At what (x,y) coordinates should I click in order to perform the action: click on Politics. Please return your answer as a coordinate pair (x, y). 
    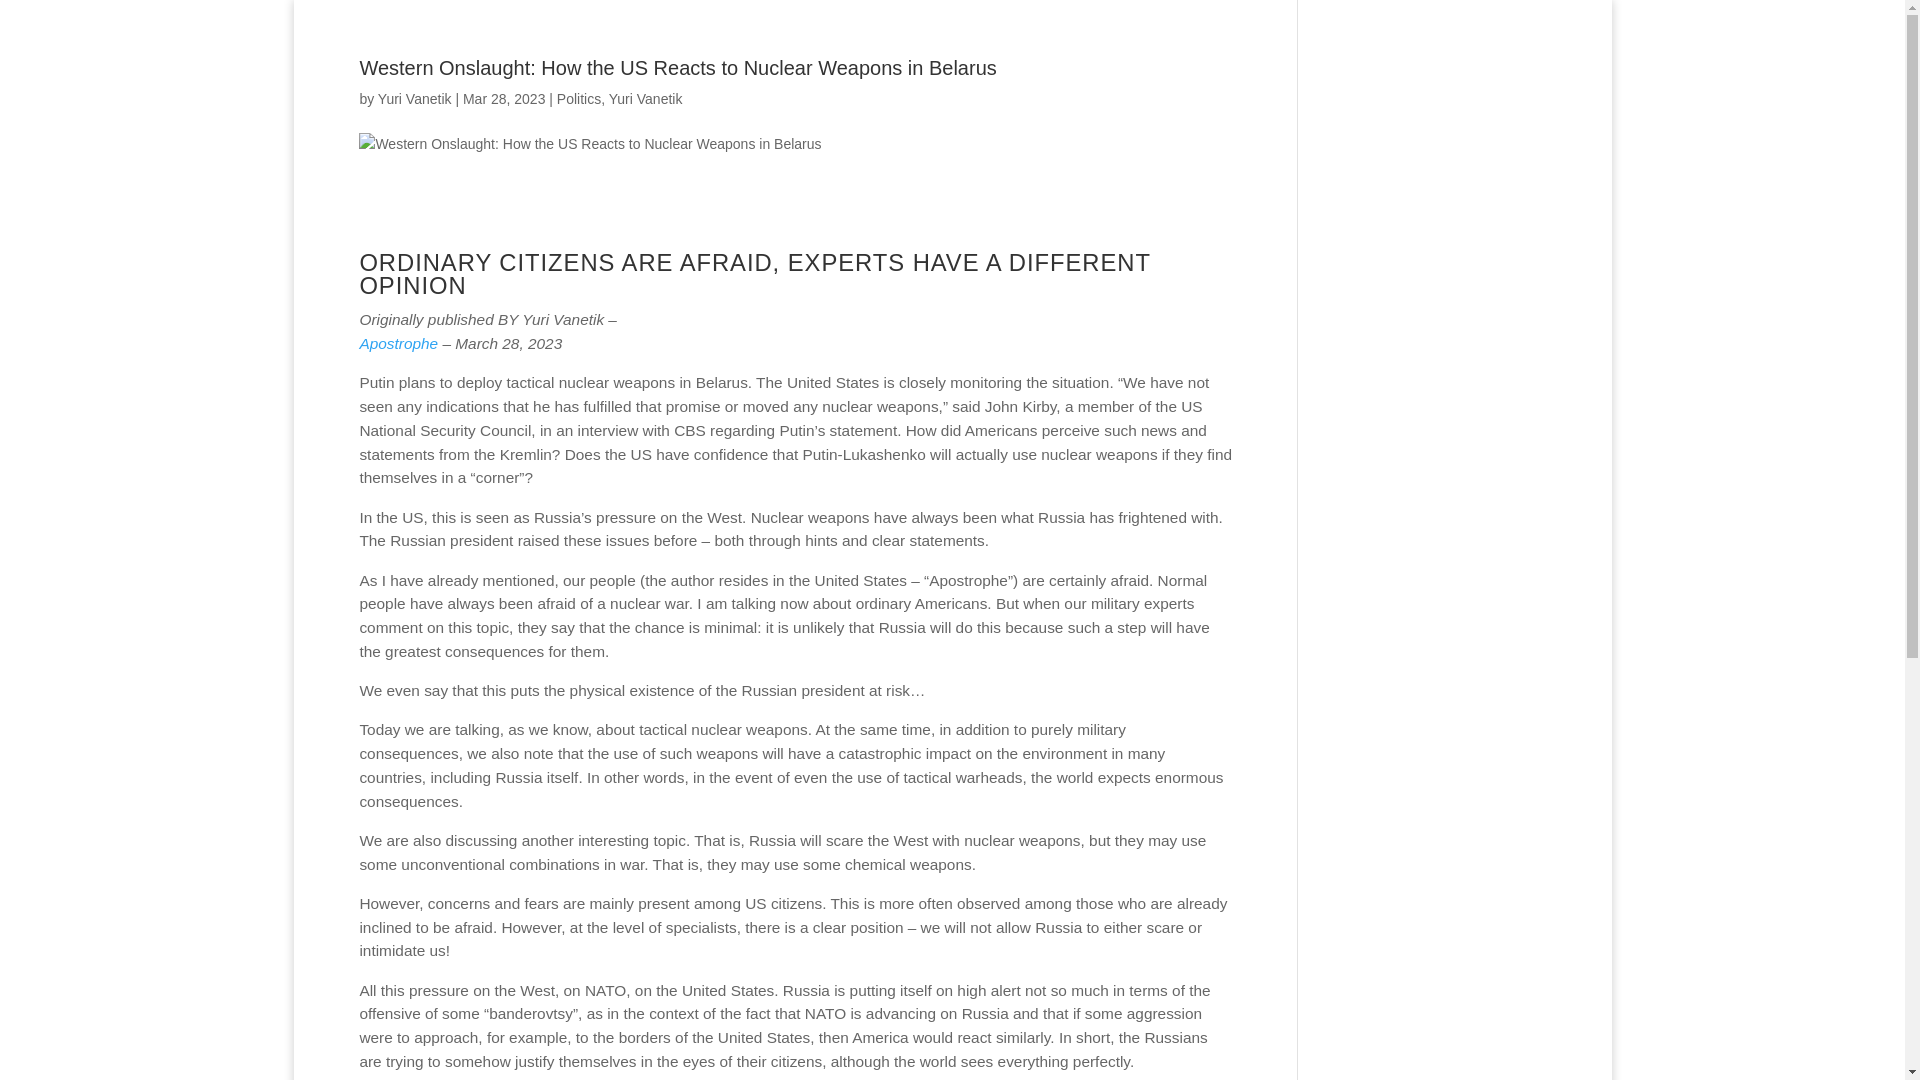
    Looking at the image, I should click on (578, 98).